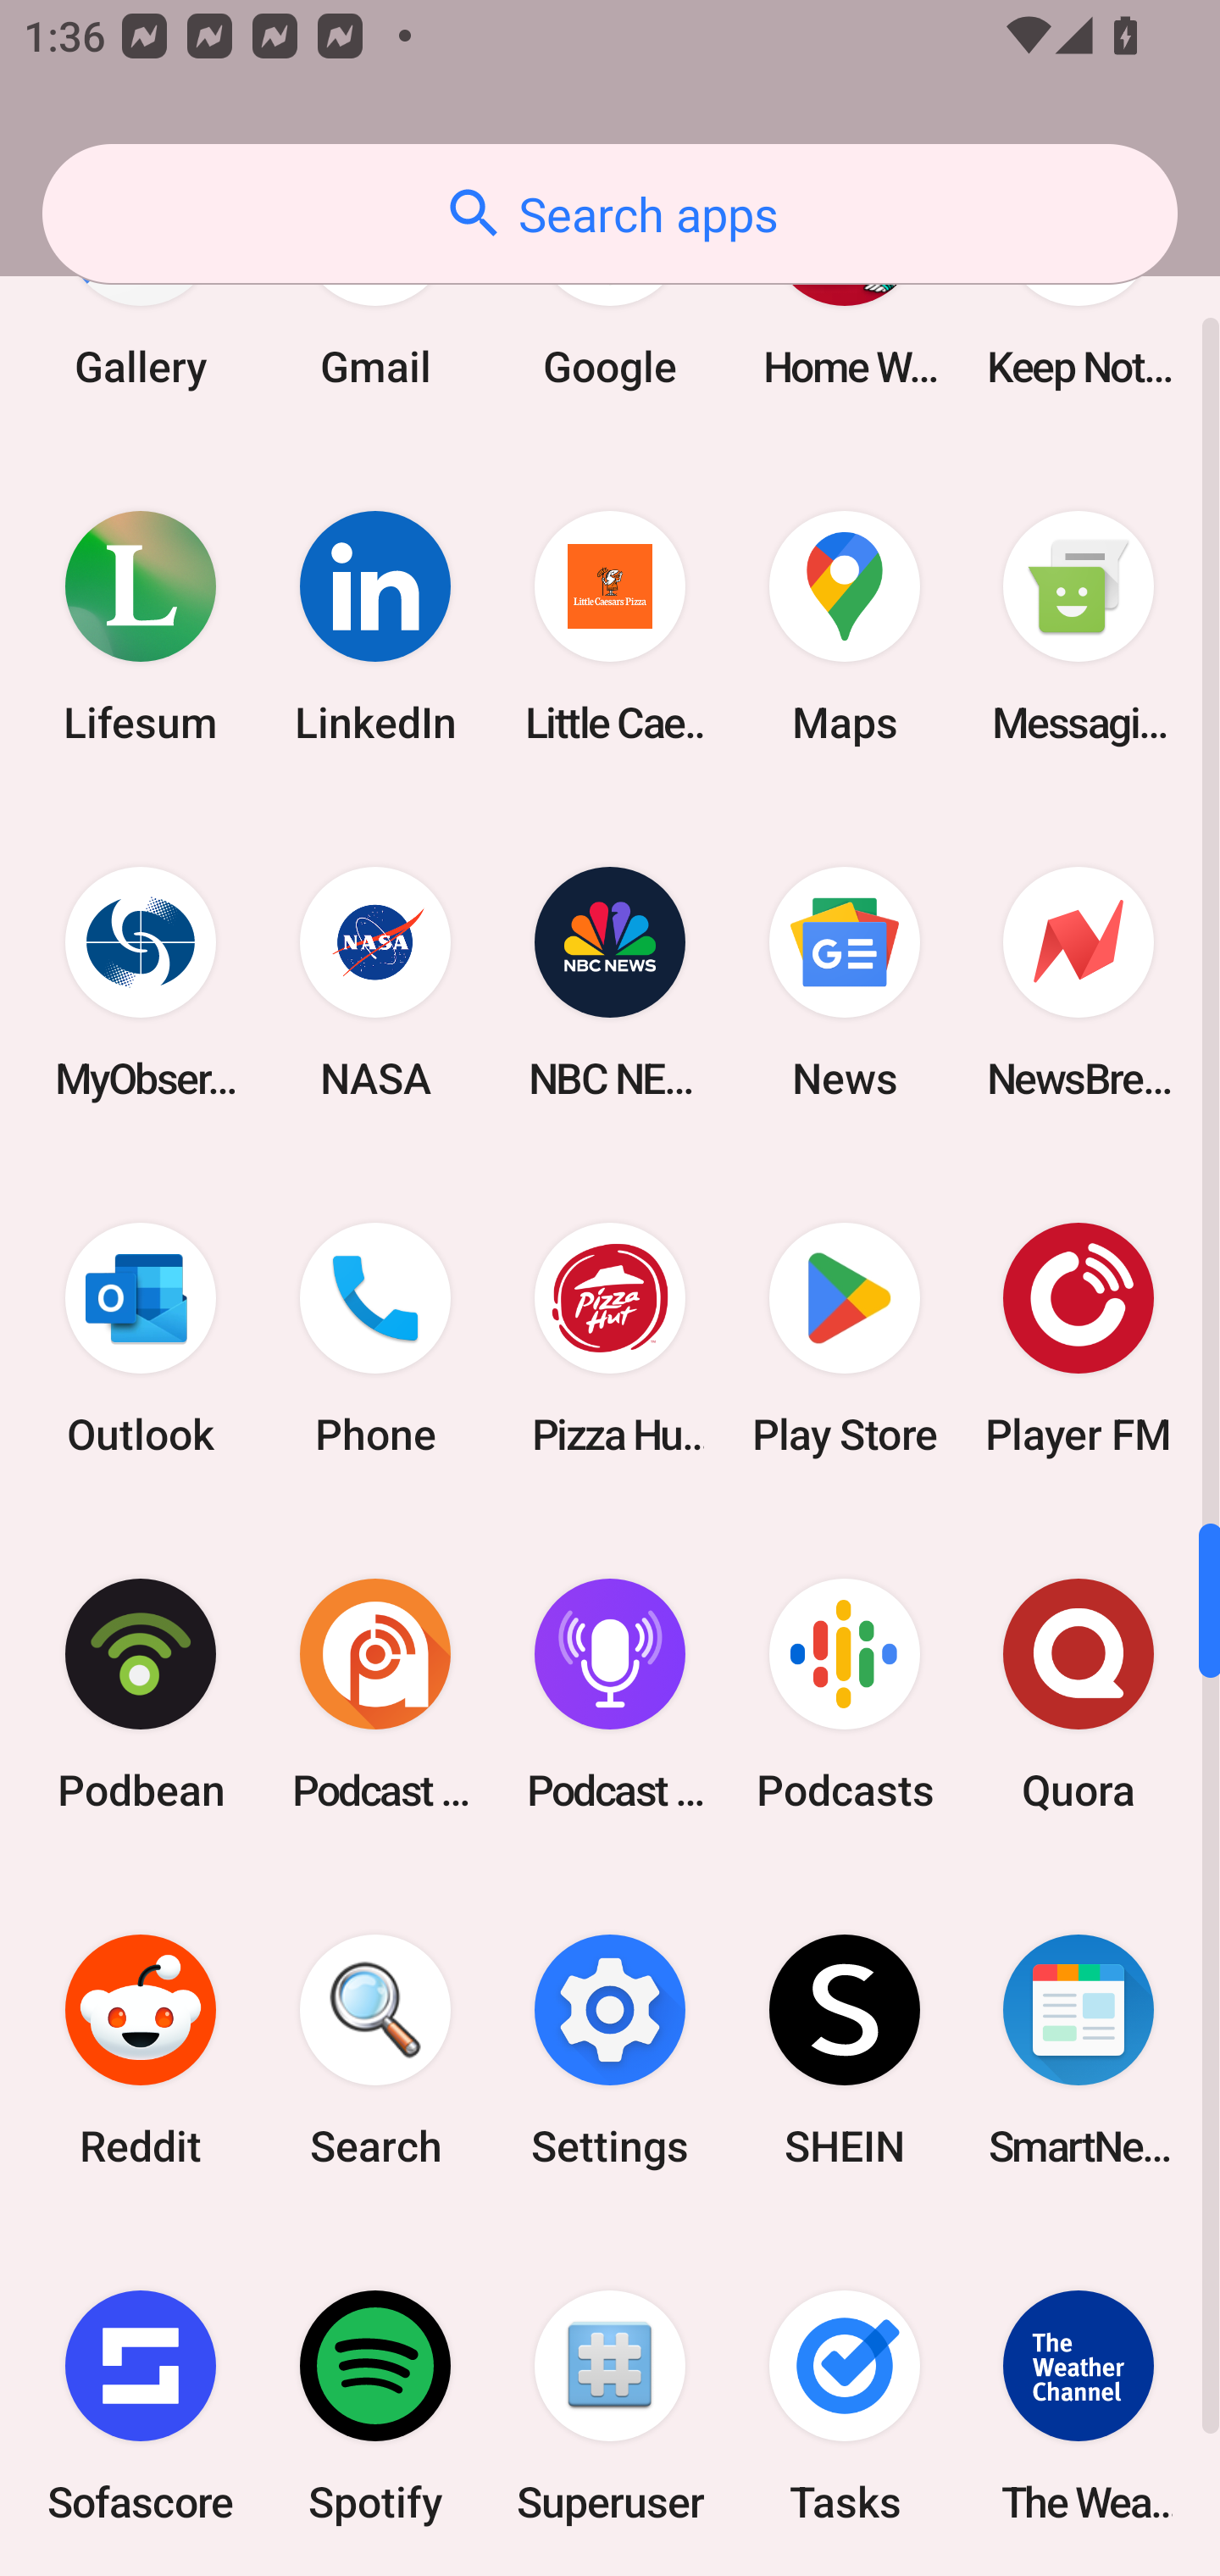 The height and width of the screenshot is (2576, 1220). Describe the element at coordinates (844, 983) in the screenshot. I see `News` at that location.